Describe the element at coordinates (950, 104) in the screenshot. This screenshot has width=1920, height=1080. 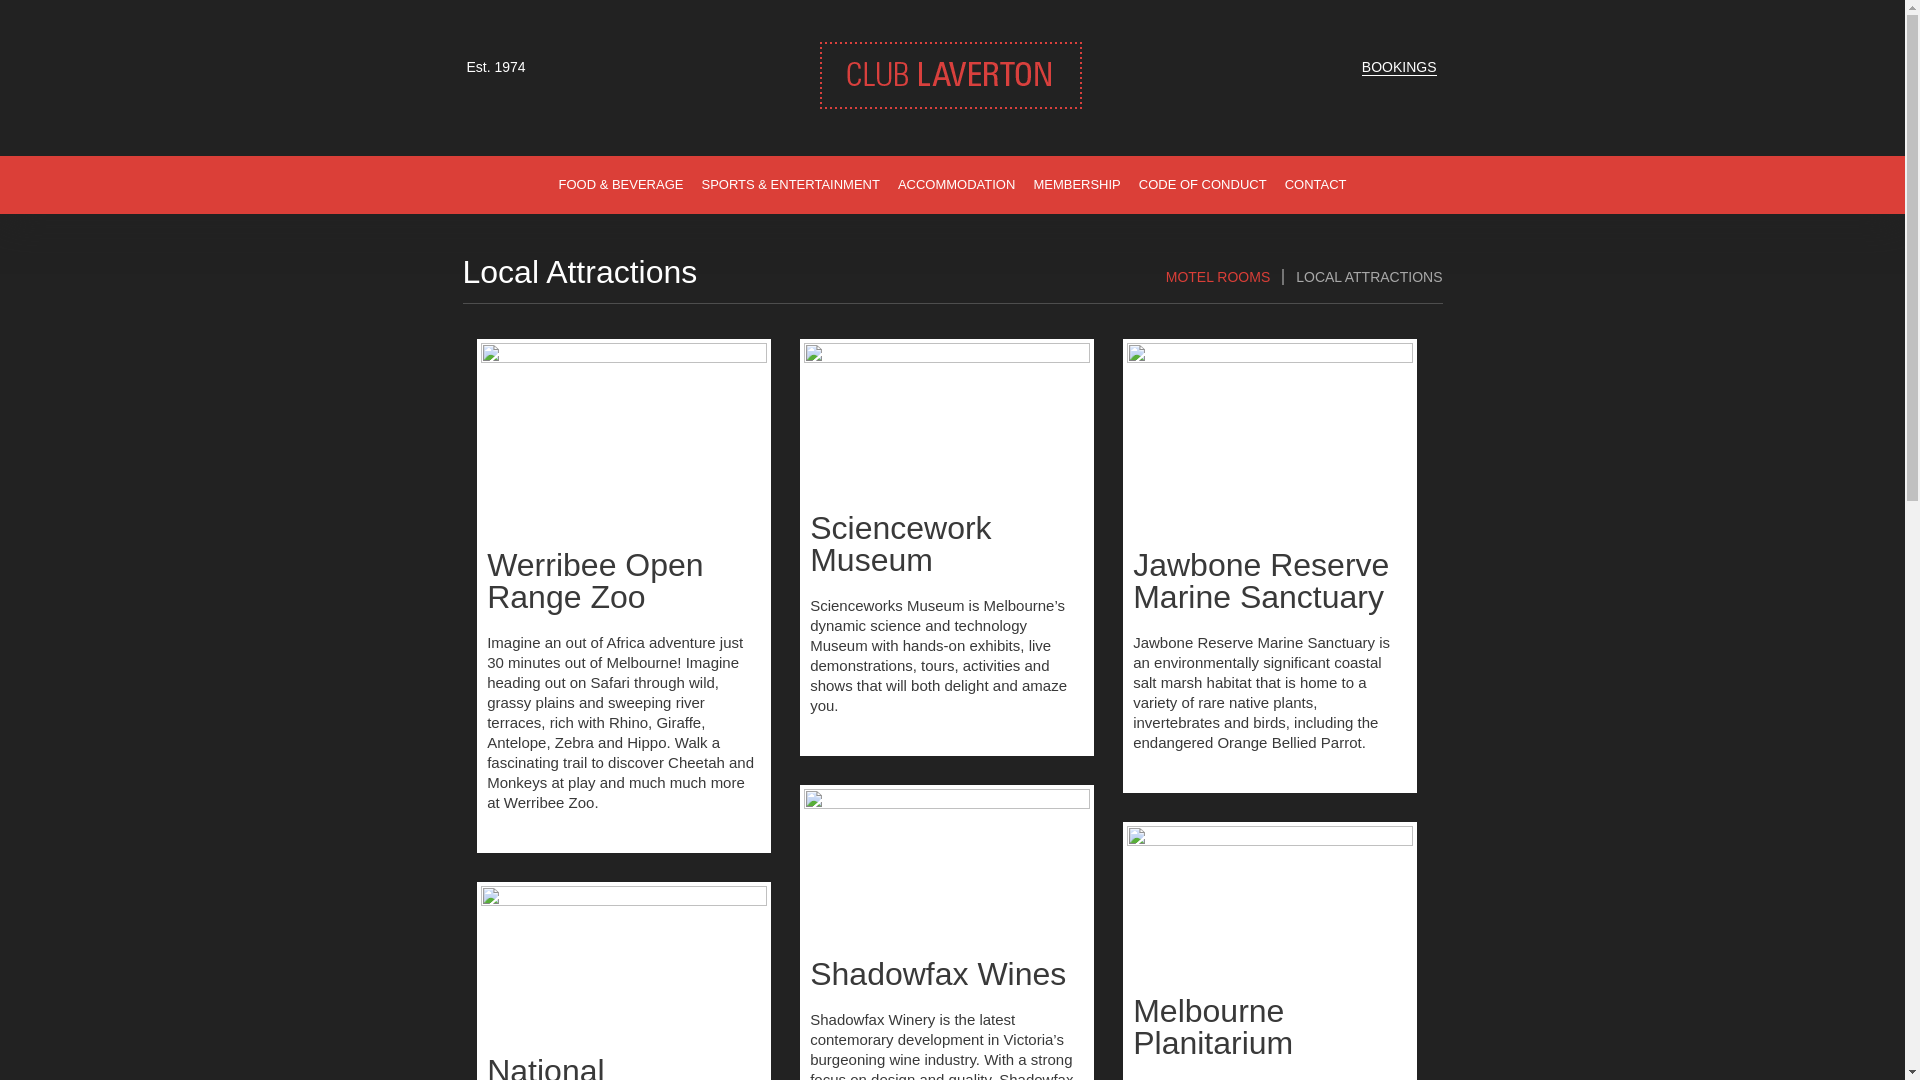
I see `Club Laverton` at that location.